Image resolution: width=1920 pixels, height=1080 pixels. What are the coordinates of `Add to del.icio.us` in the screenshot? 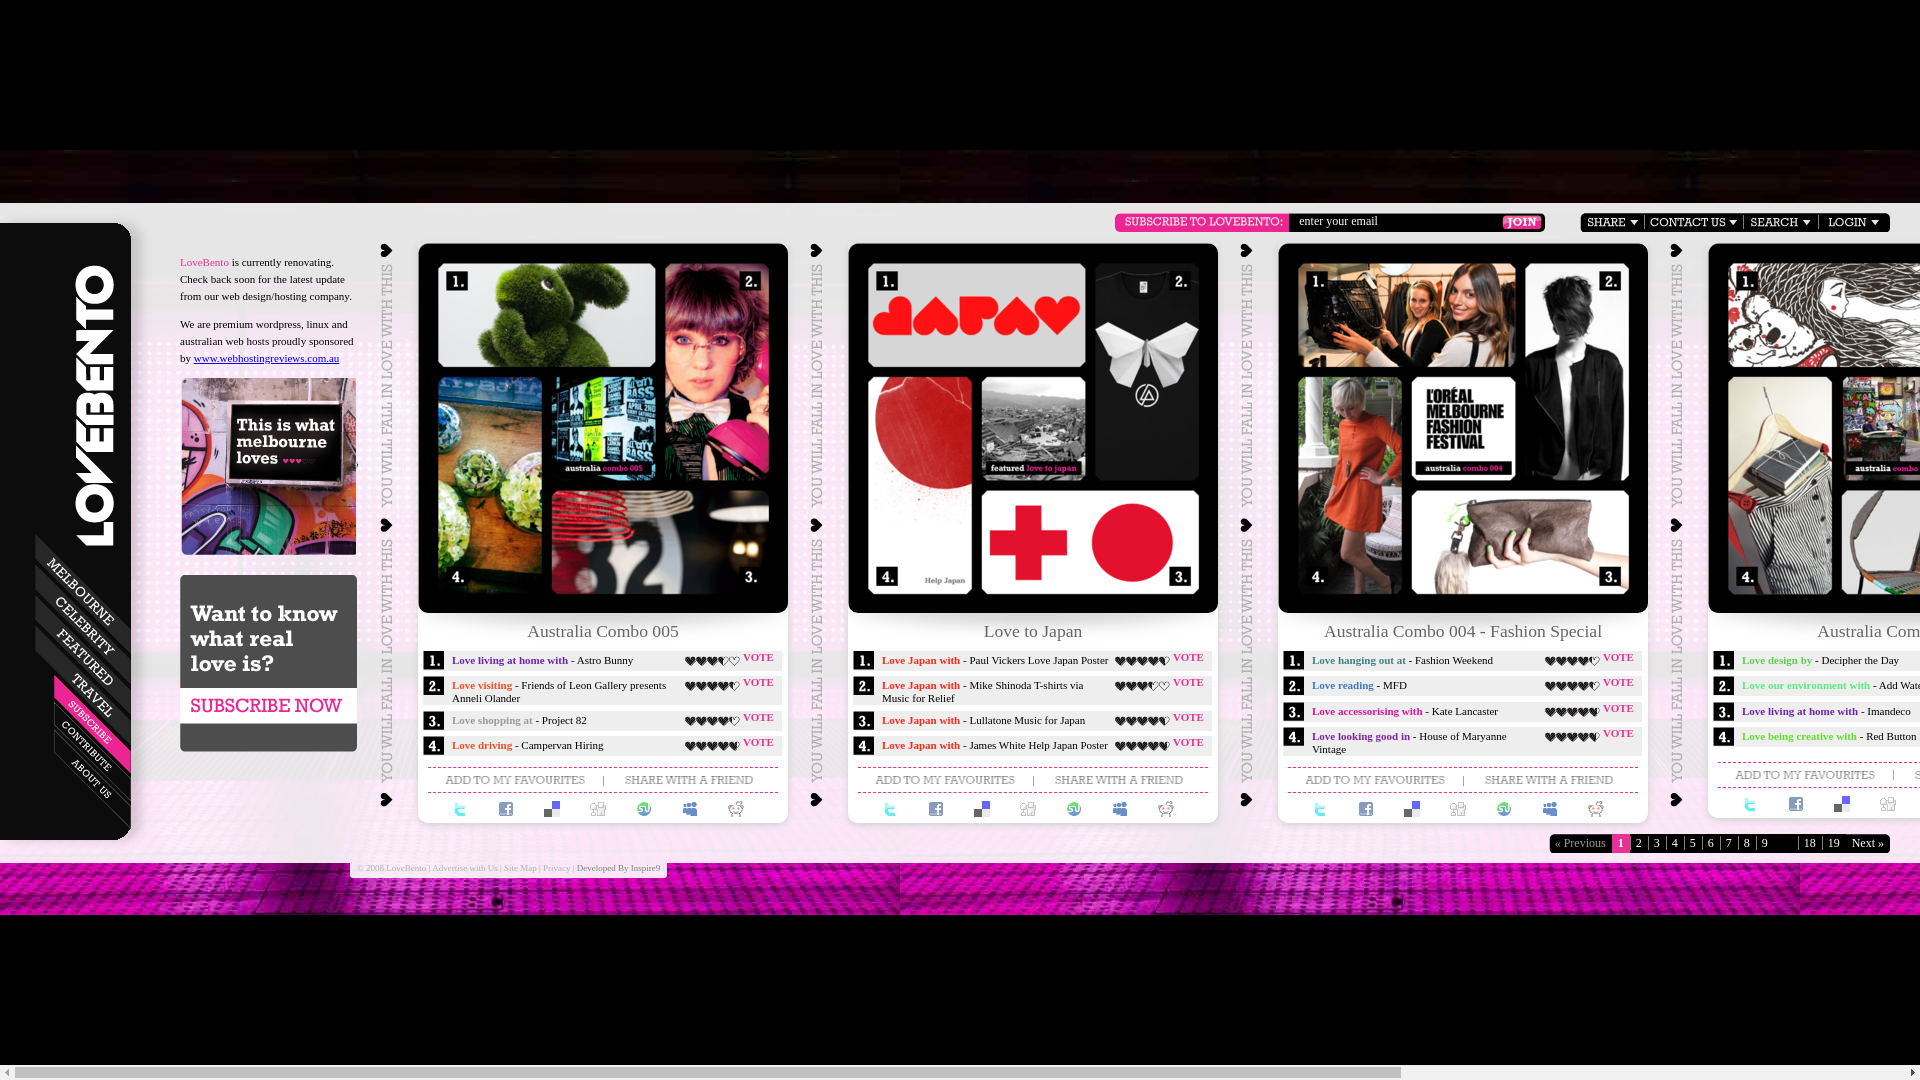 It's located at (982, 809).